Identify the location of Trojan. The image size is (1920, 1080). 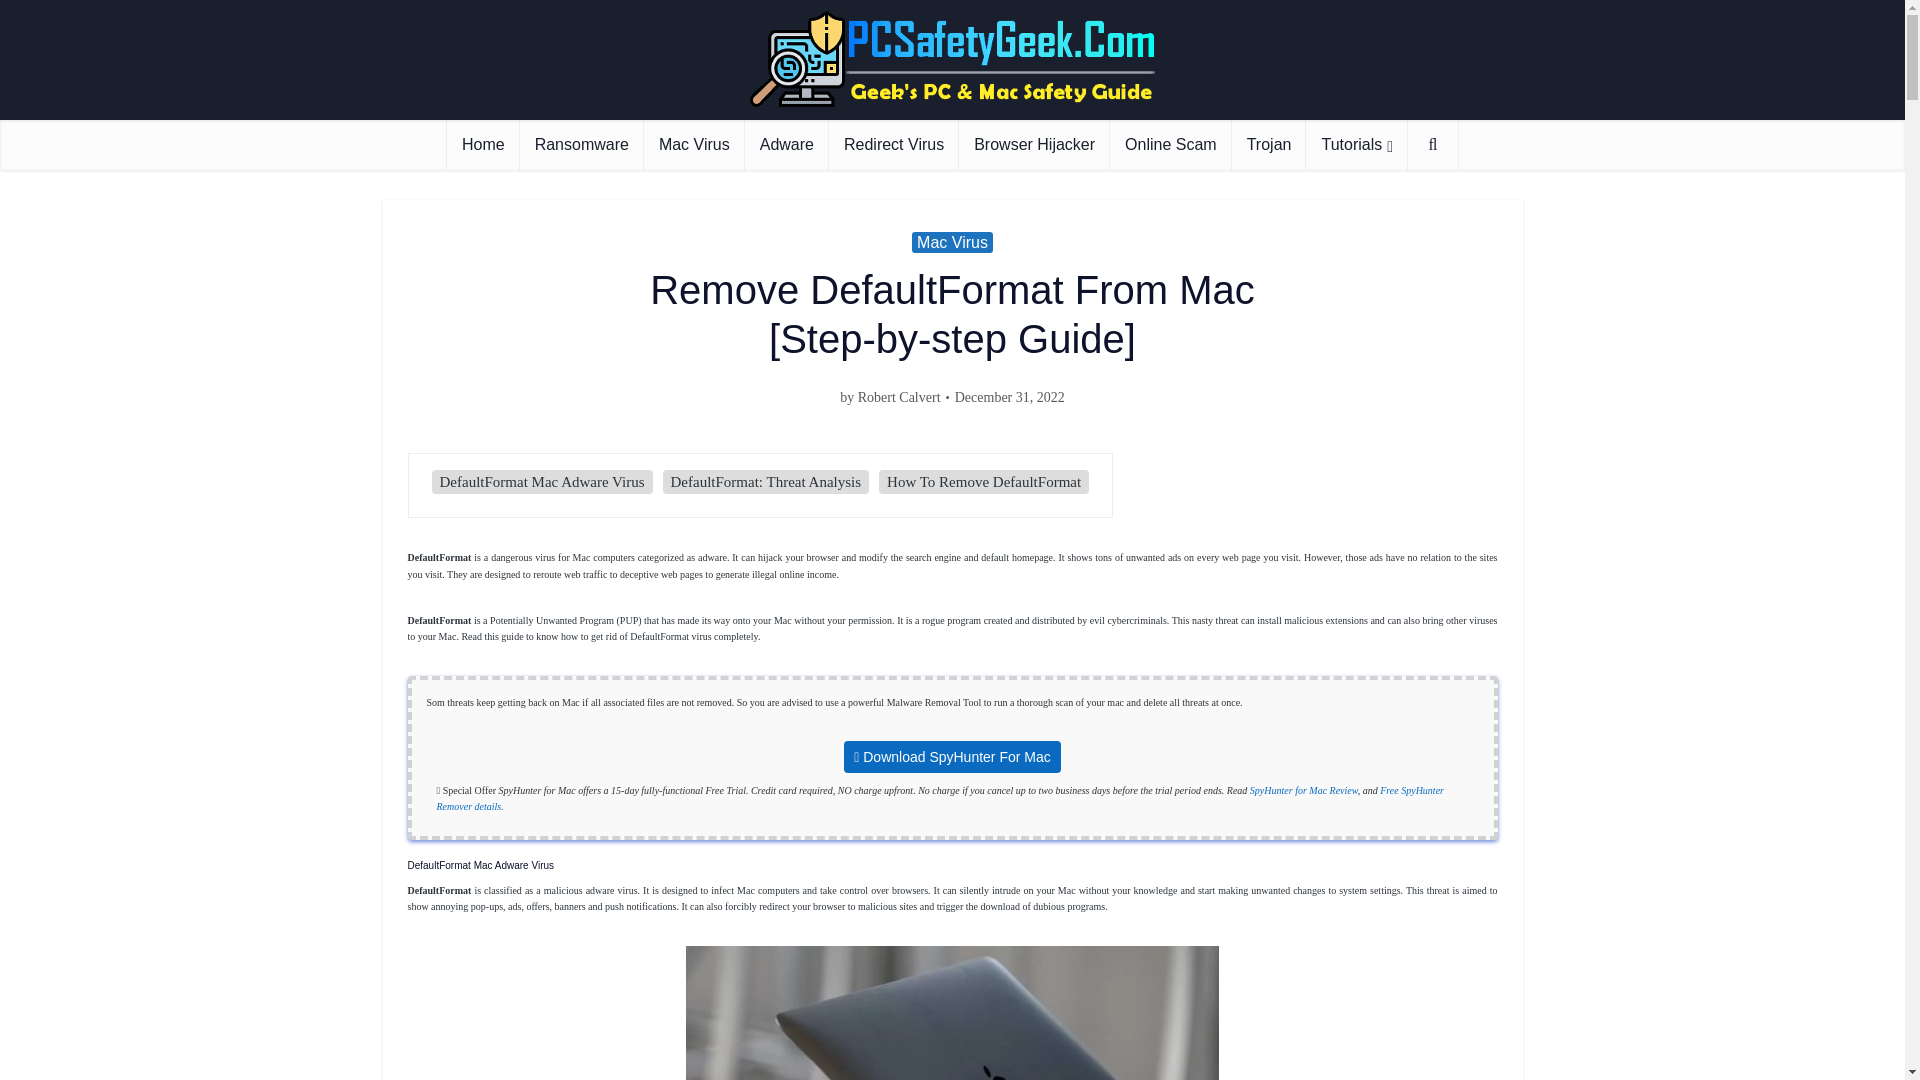
(1270, 144).